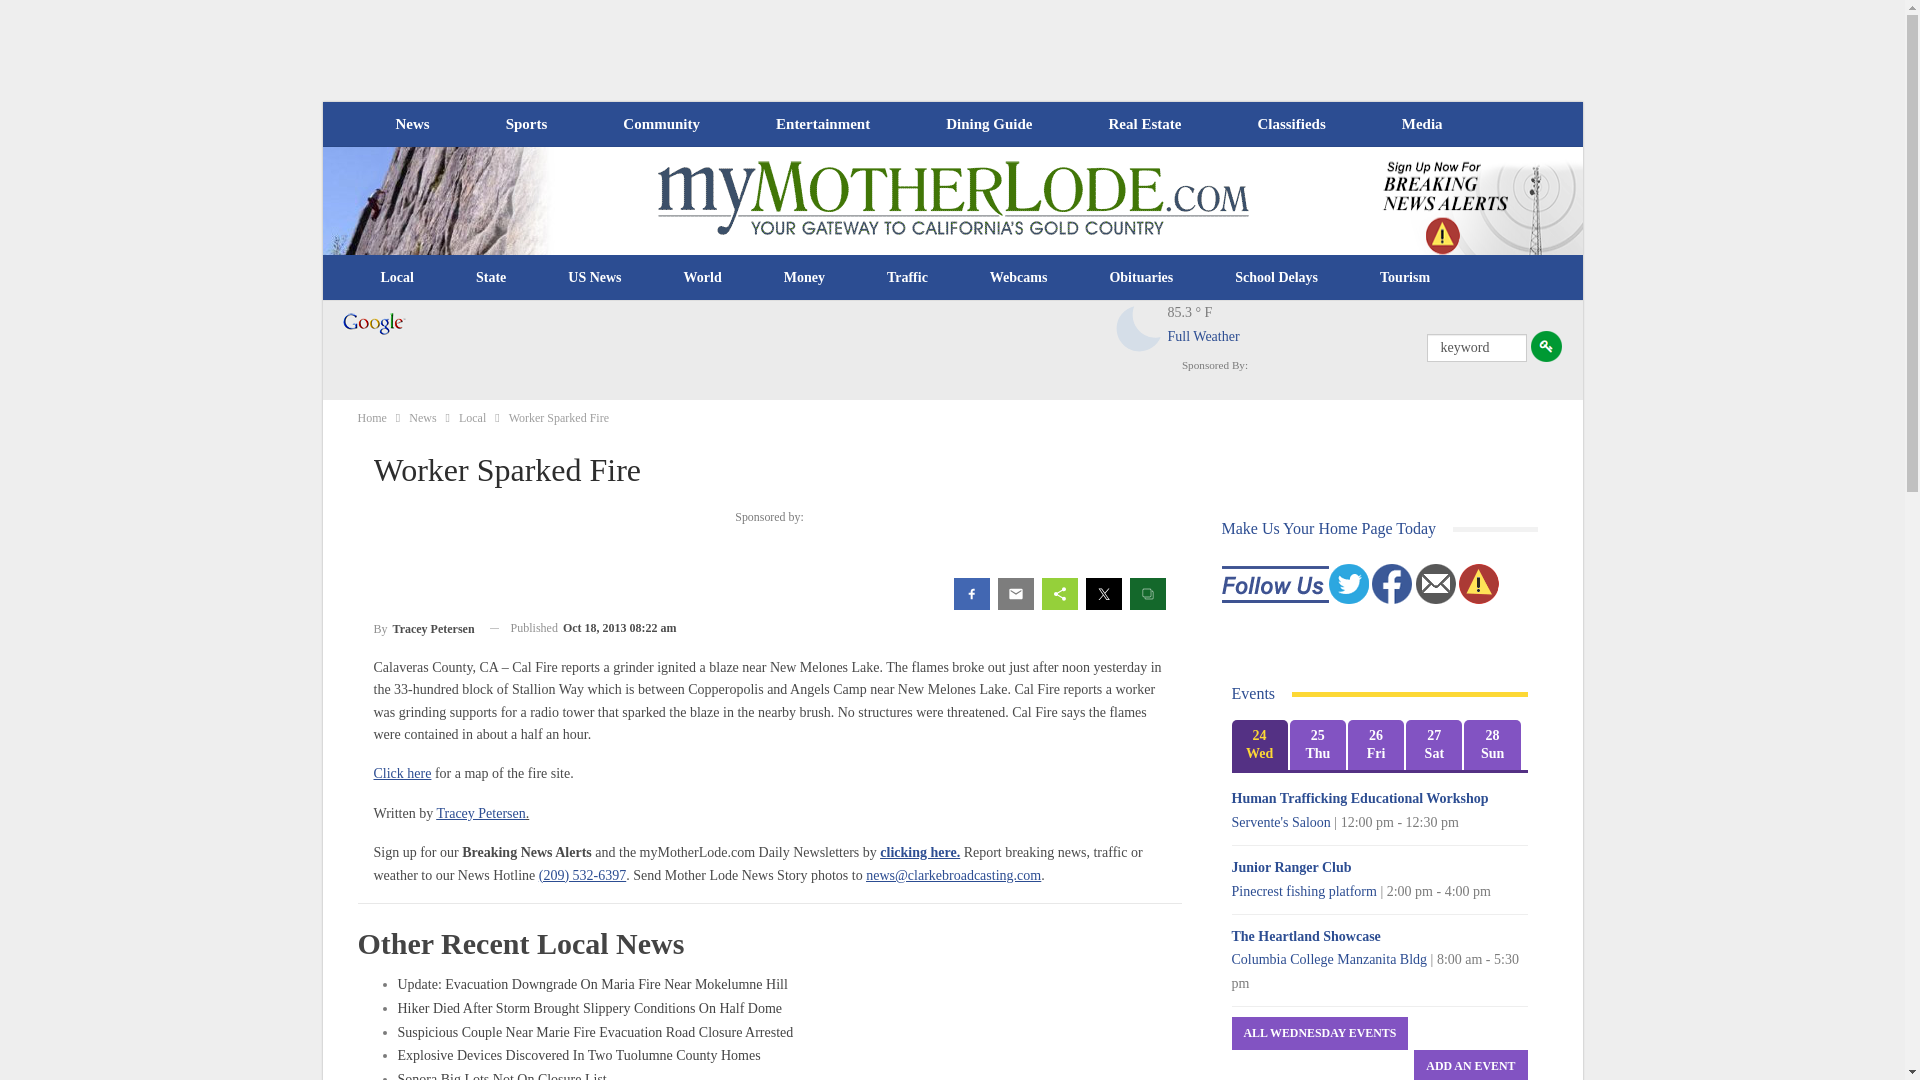  What do you see at coordinates (1141, 278) in the screenshot?
I see `Obituaries` at bounding box center [1141, 278].